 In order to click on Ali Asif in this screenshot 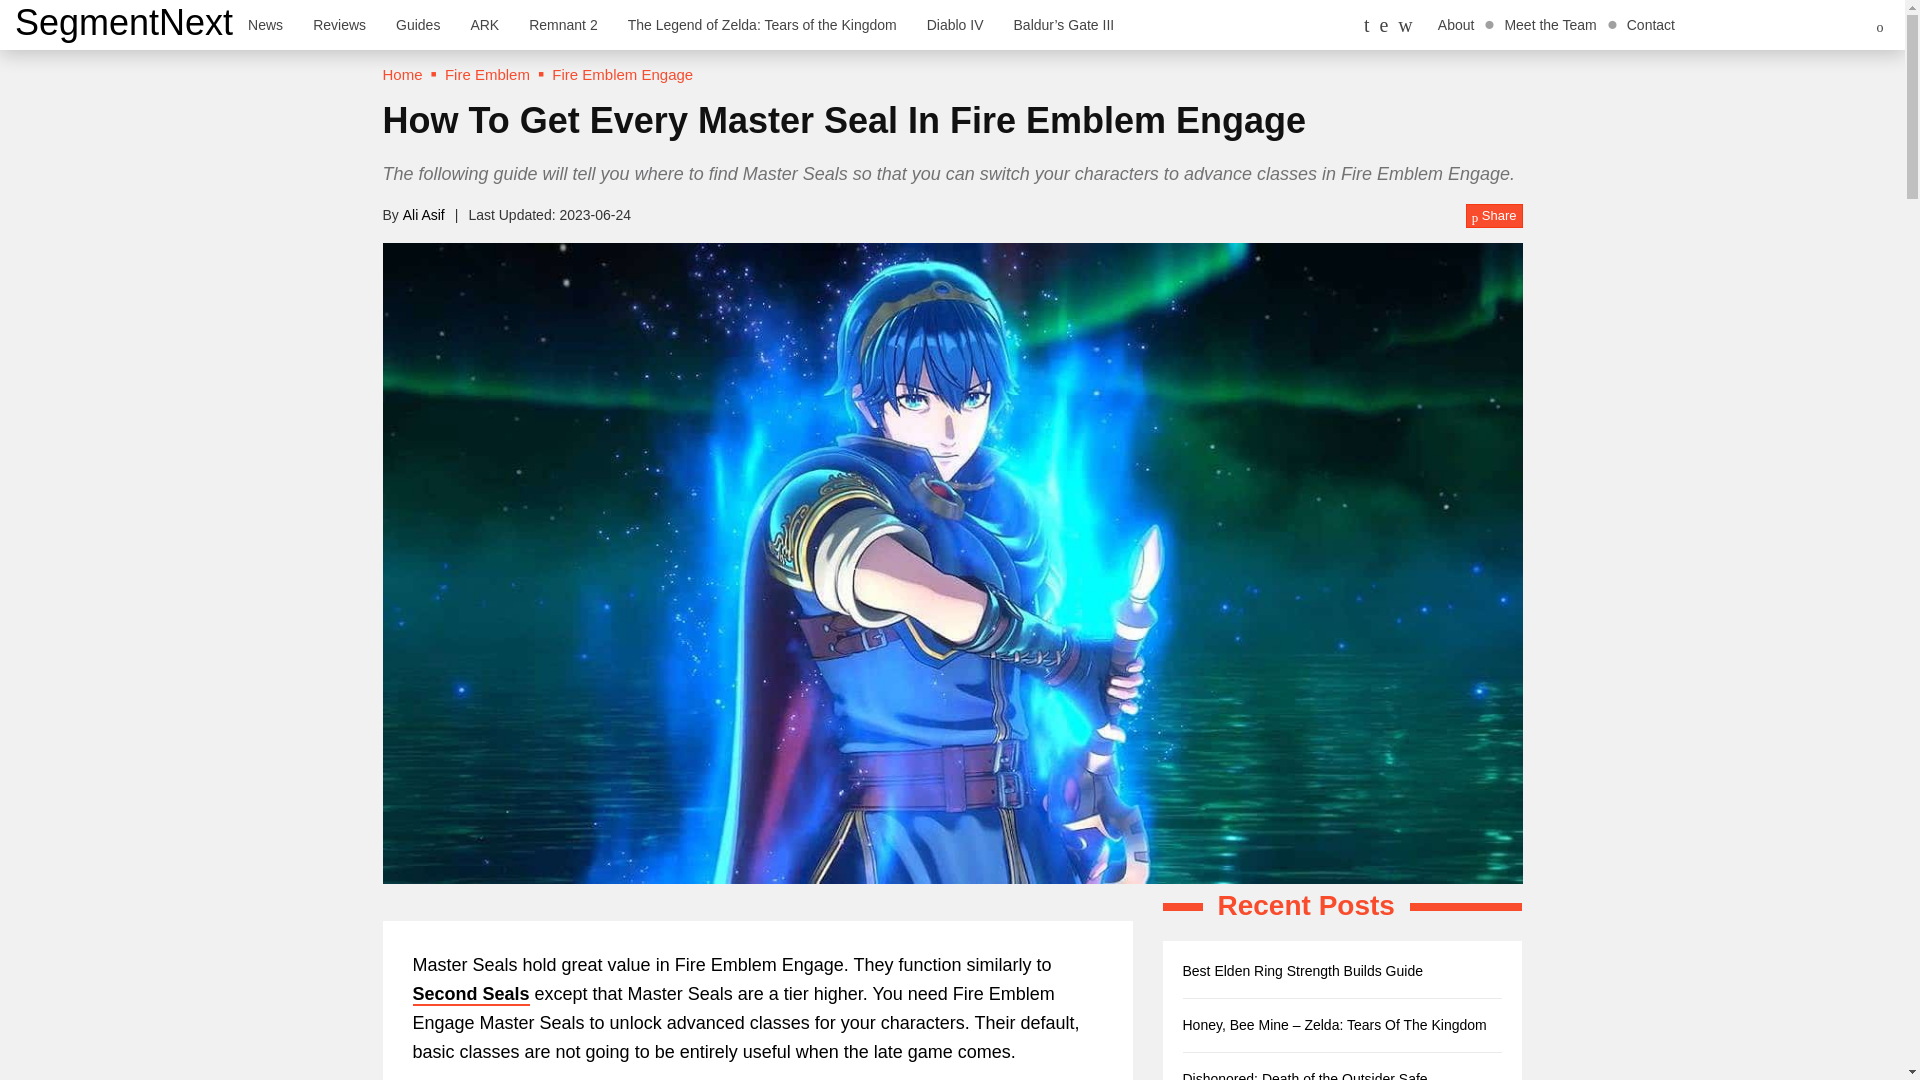, I will do `click(424, 214)`.